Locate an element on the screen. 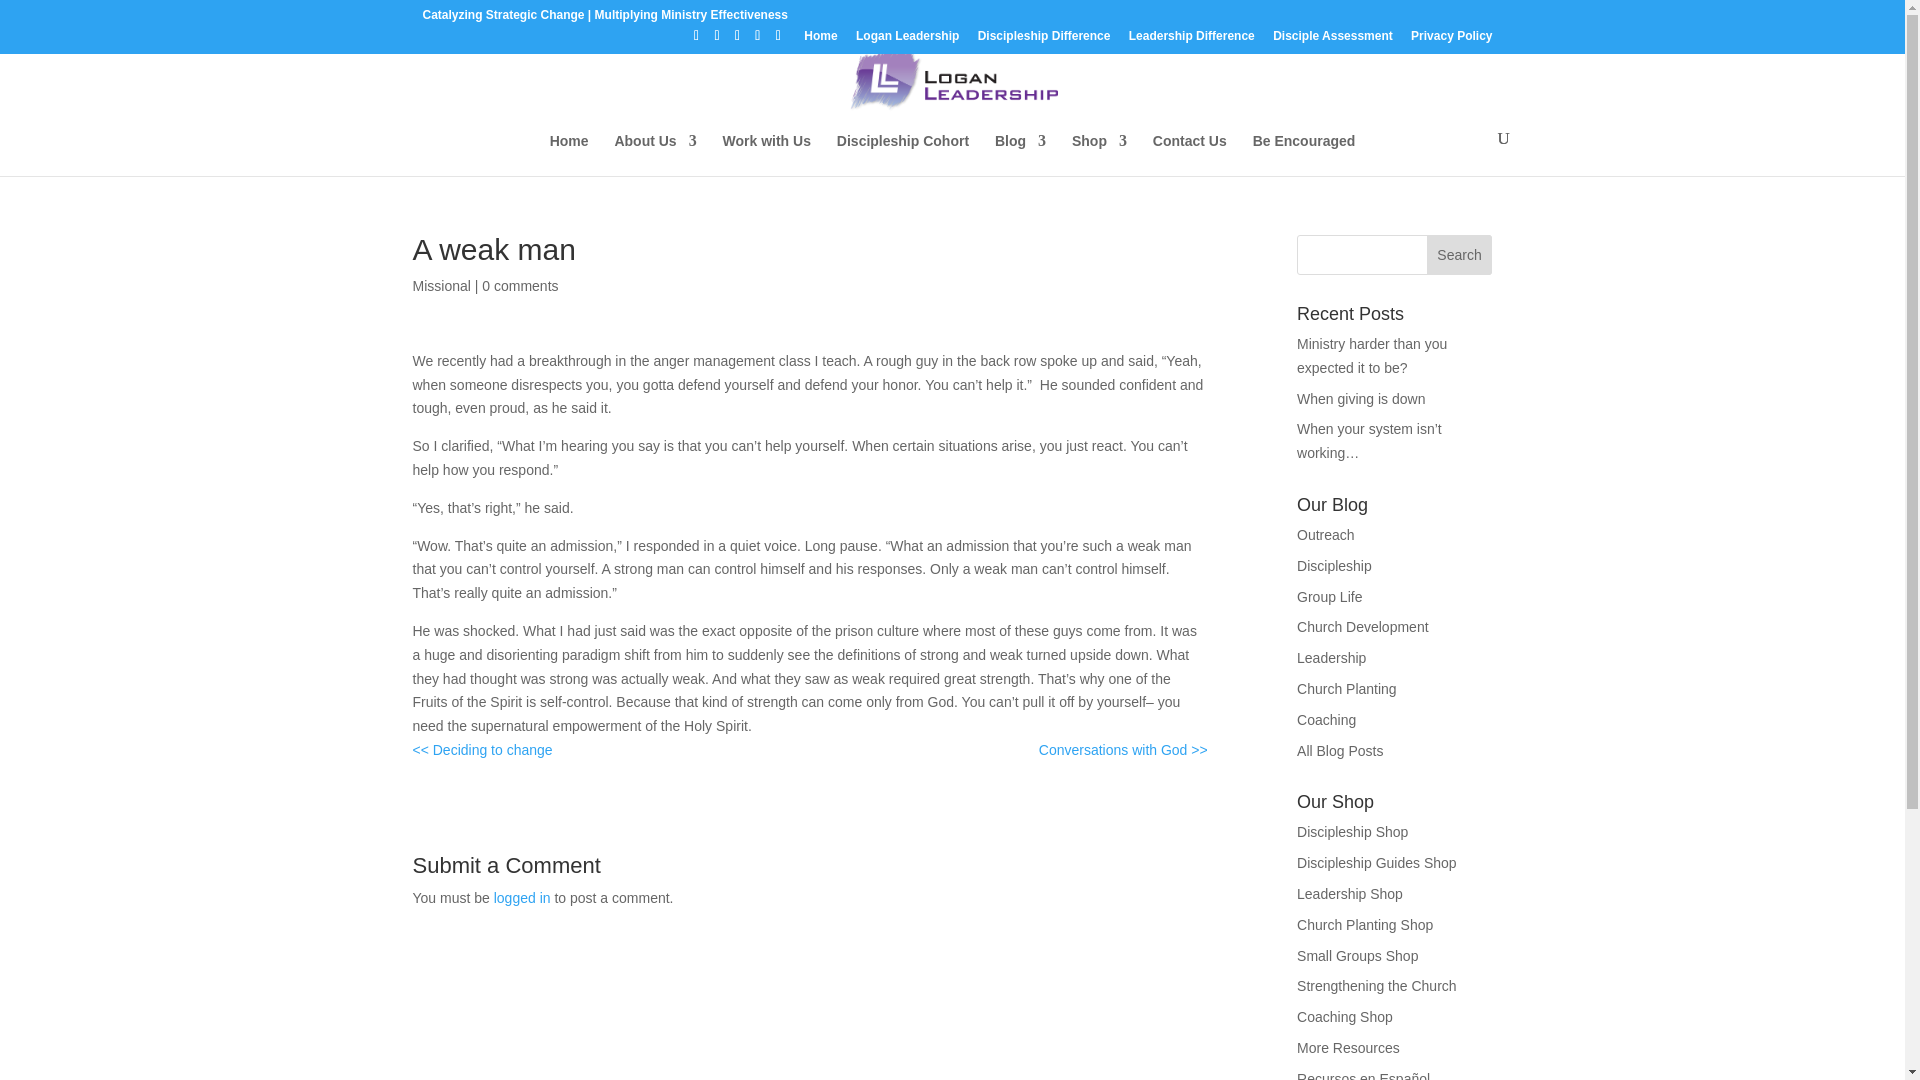 This screenshot has height=1080, width=1920. Home is located at coordinates (820, 40).